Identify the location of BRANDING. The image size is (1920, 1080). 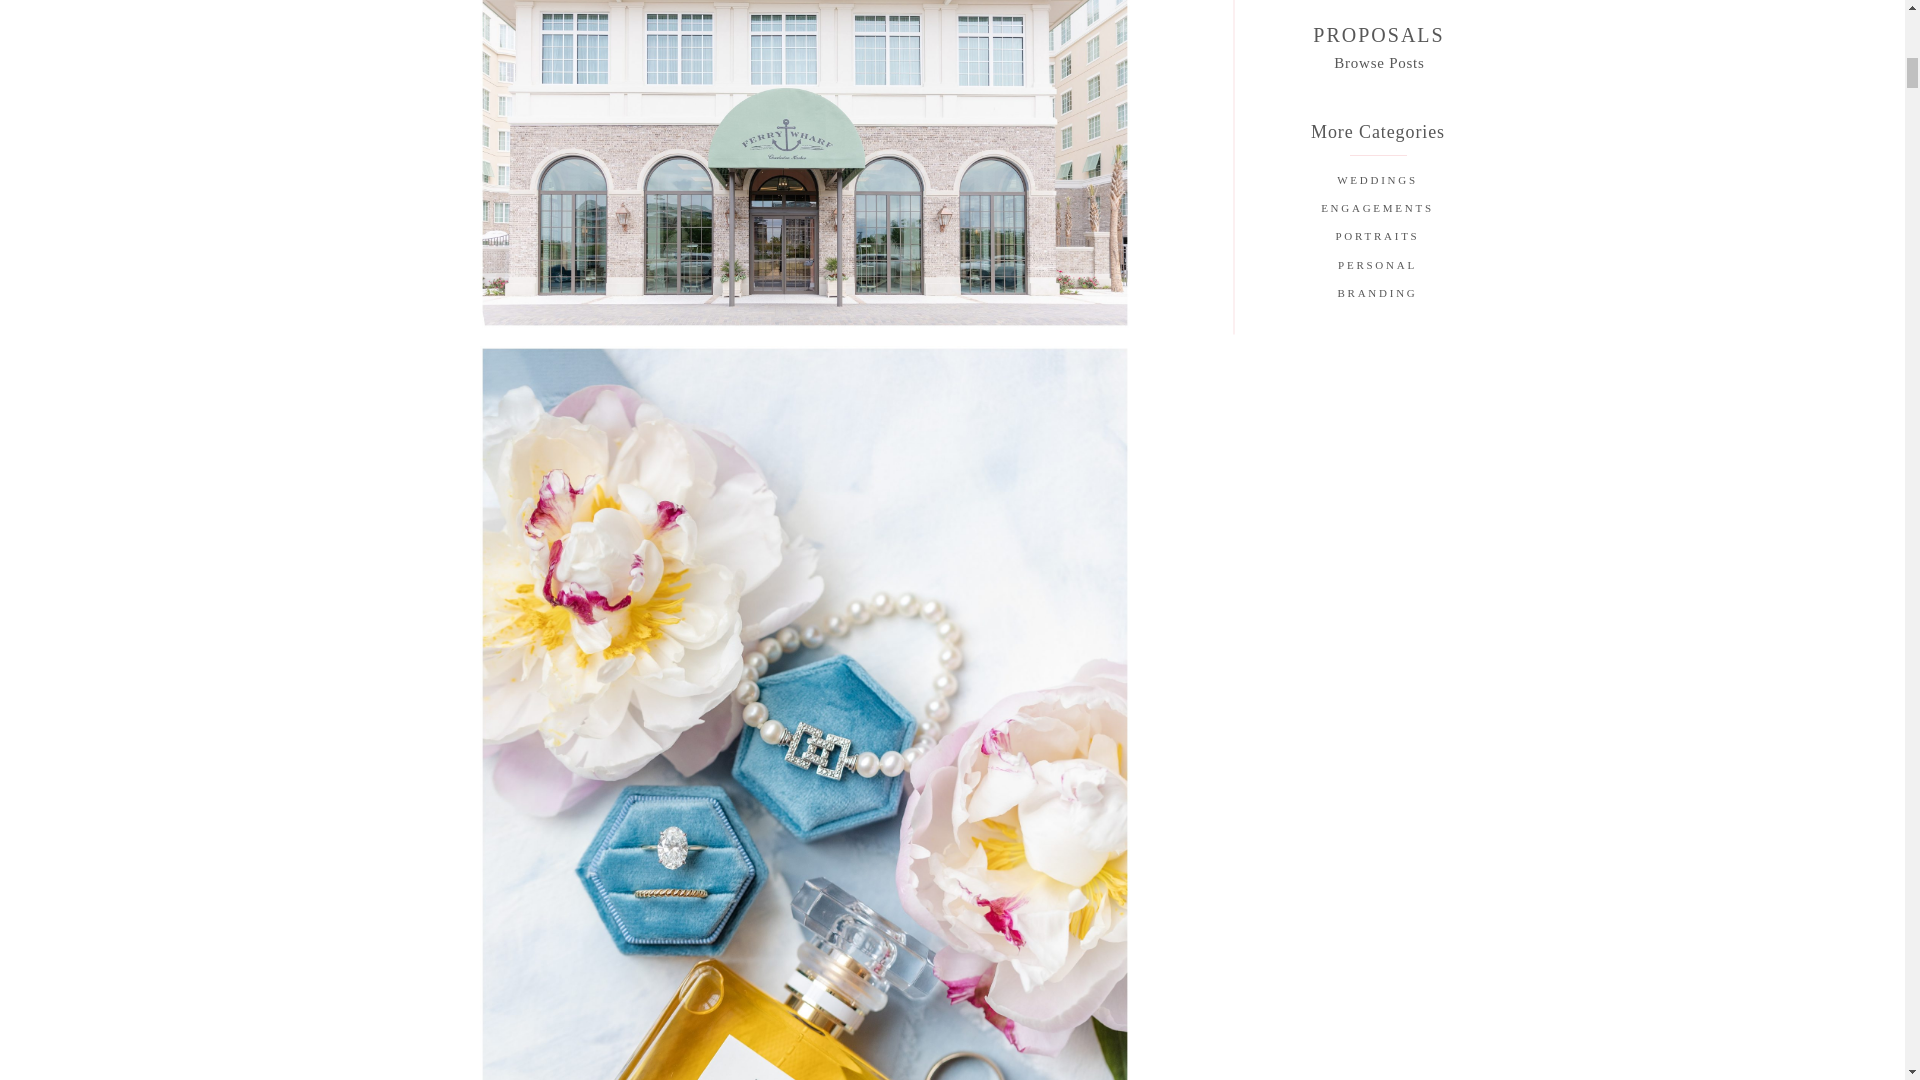
(1376, 296).